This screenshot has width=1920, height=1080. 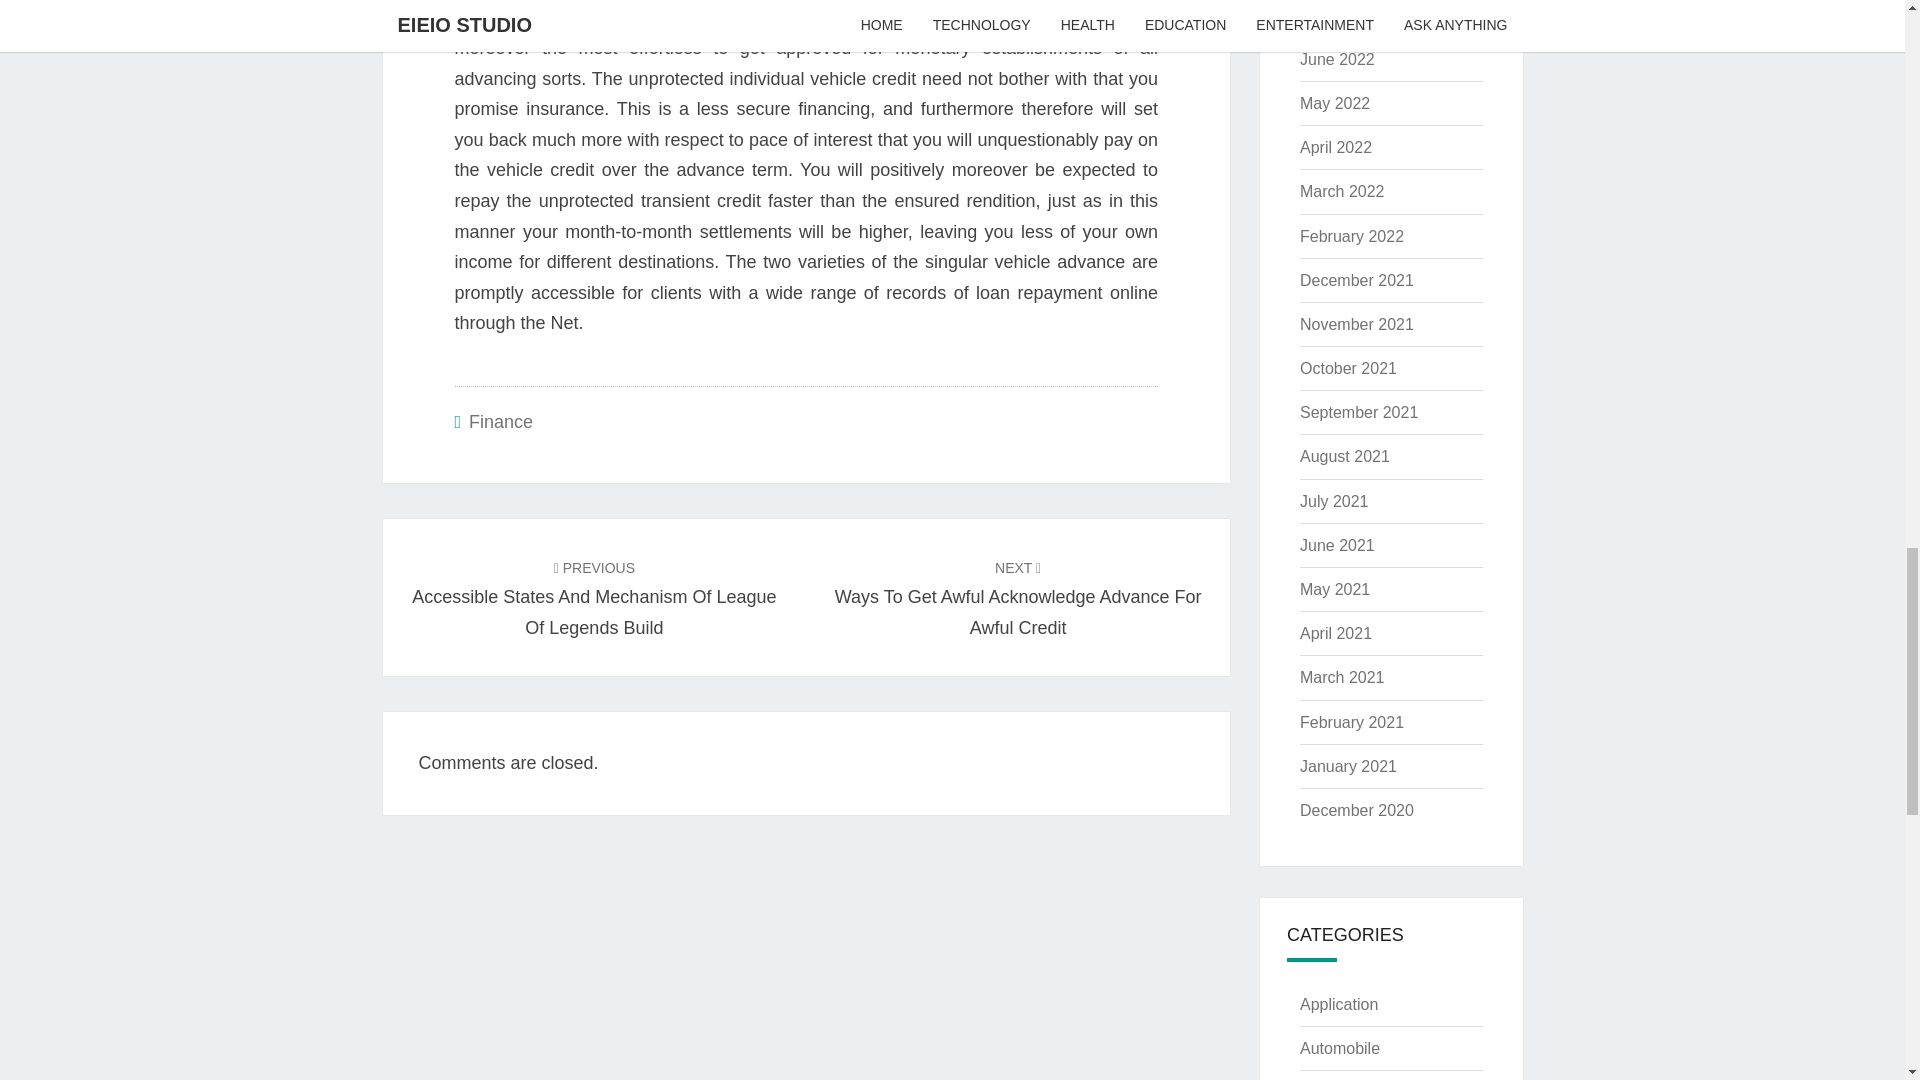 What do you see at coordinates (1356, 280) in the screenshot?
I see `May 2022` at bounding box center [1356, 280].